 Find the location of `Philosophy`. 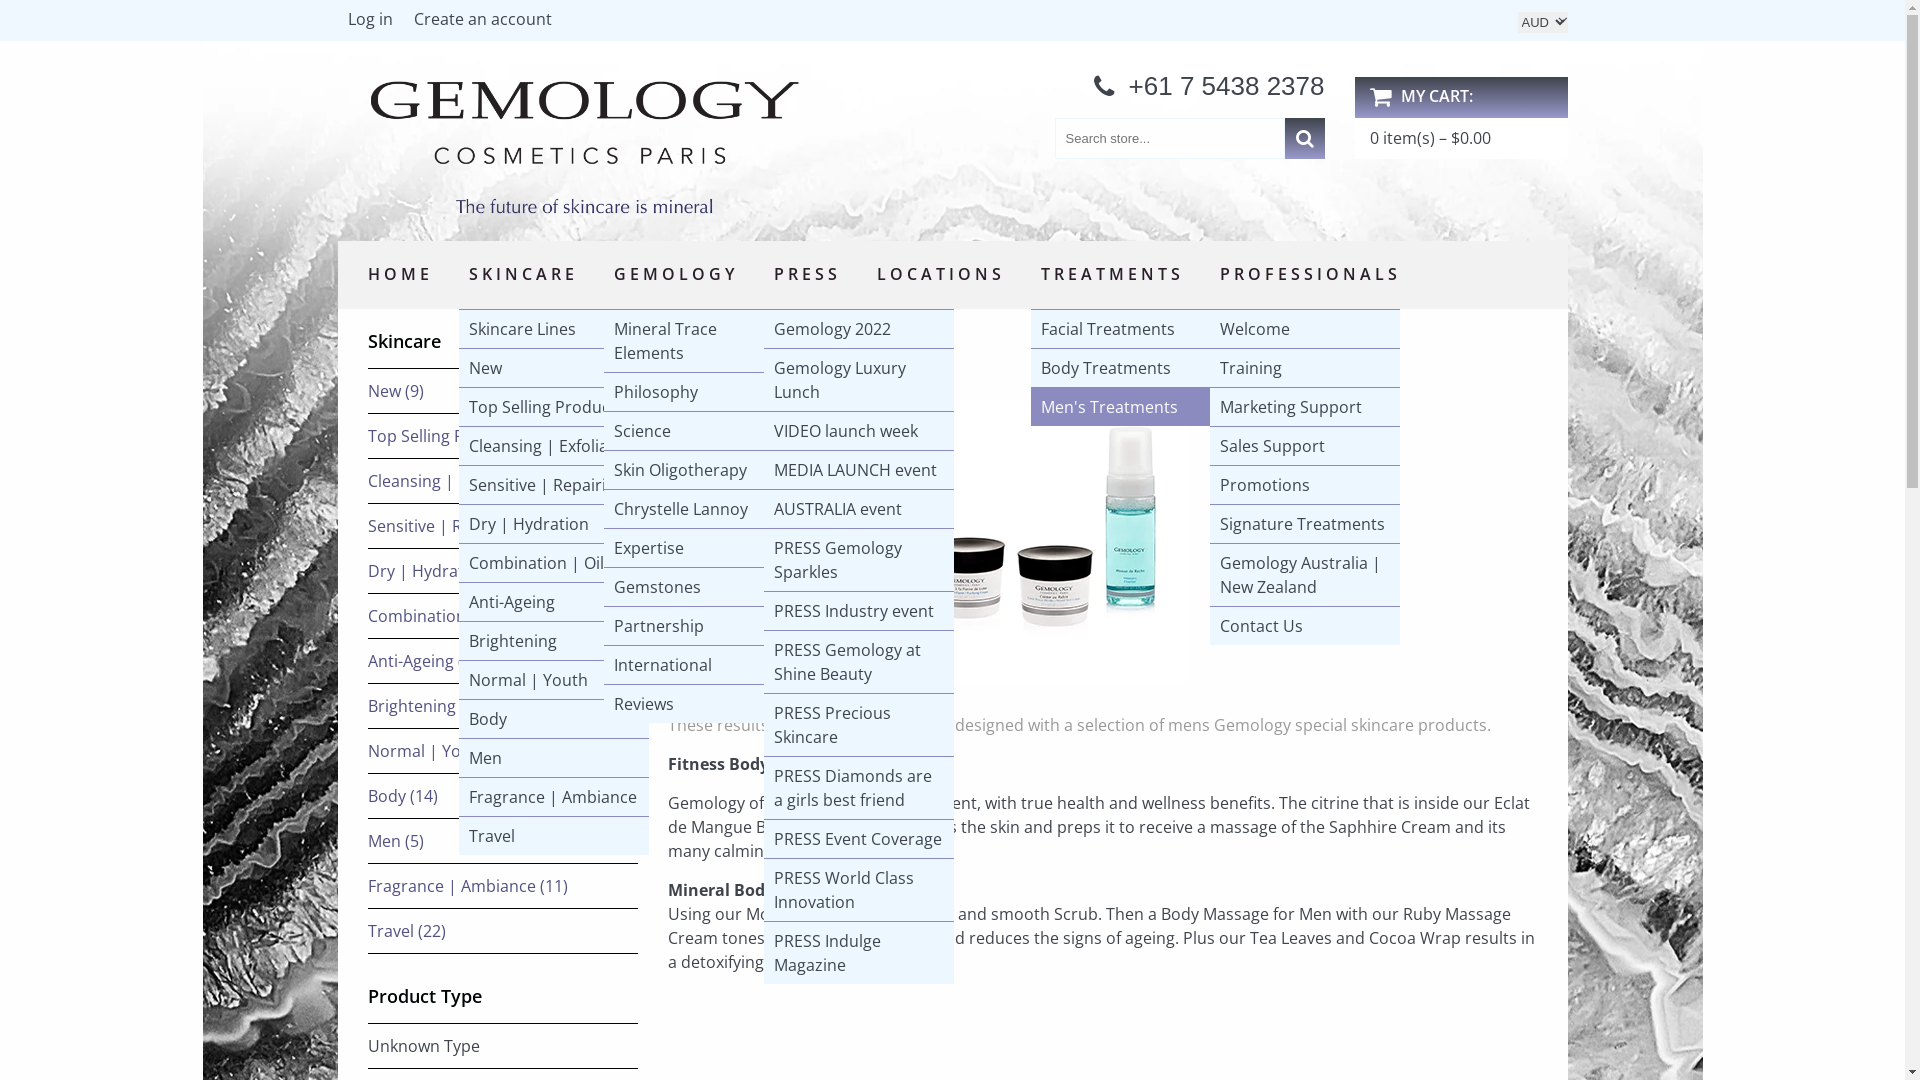

Philosophy is located at coordinates (699, 392).